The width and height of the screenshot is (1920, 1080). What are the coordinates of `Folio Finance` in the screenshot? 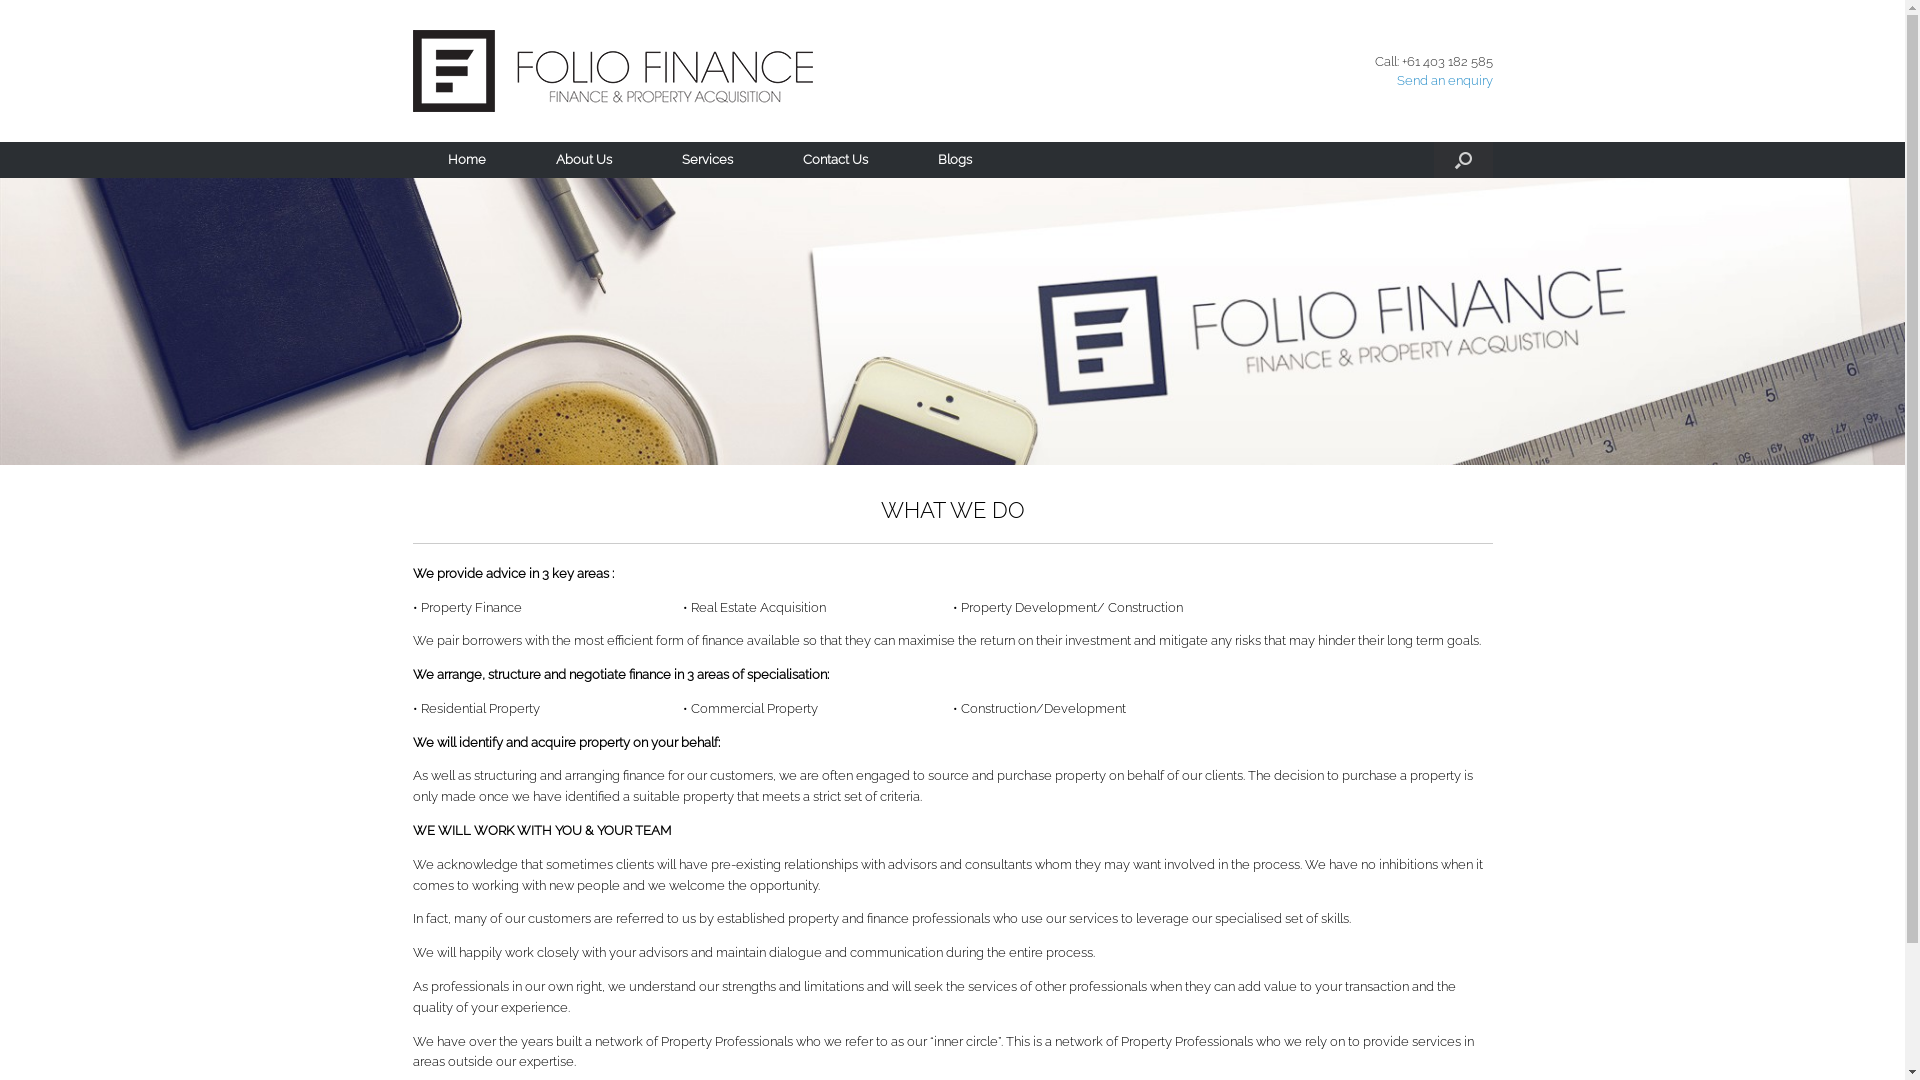 It's located at (612, 71).